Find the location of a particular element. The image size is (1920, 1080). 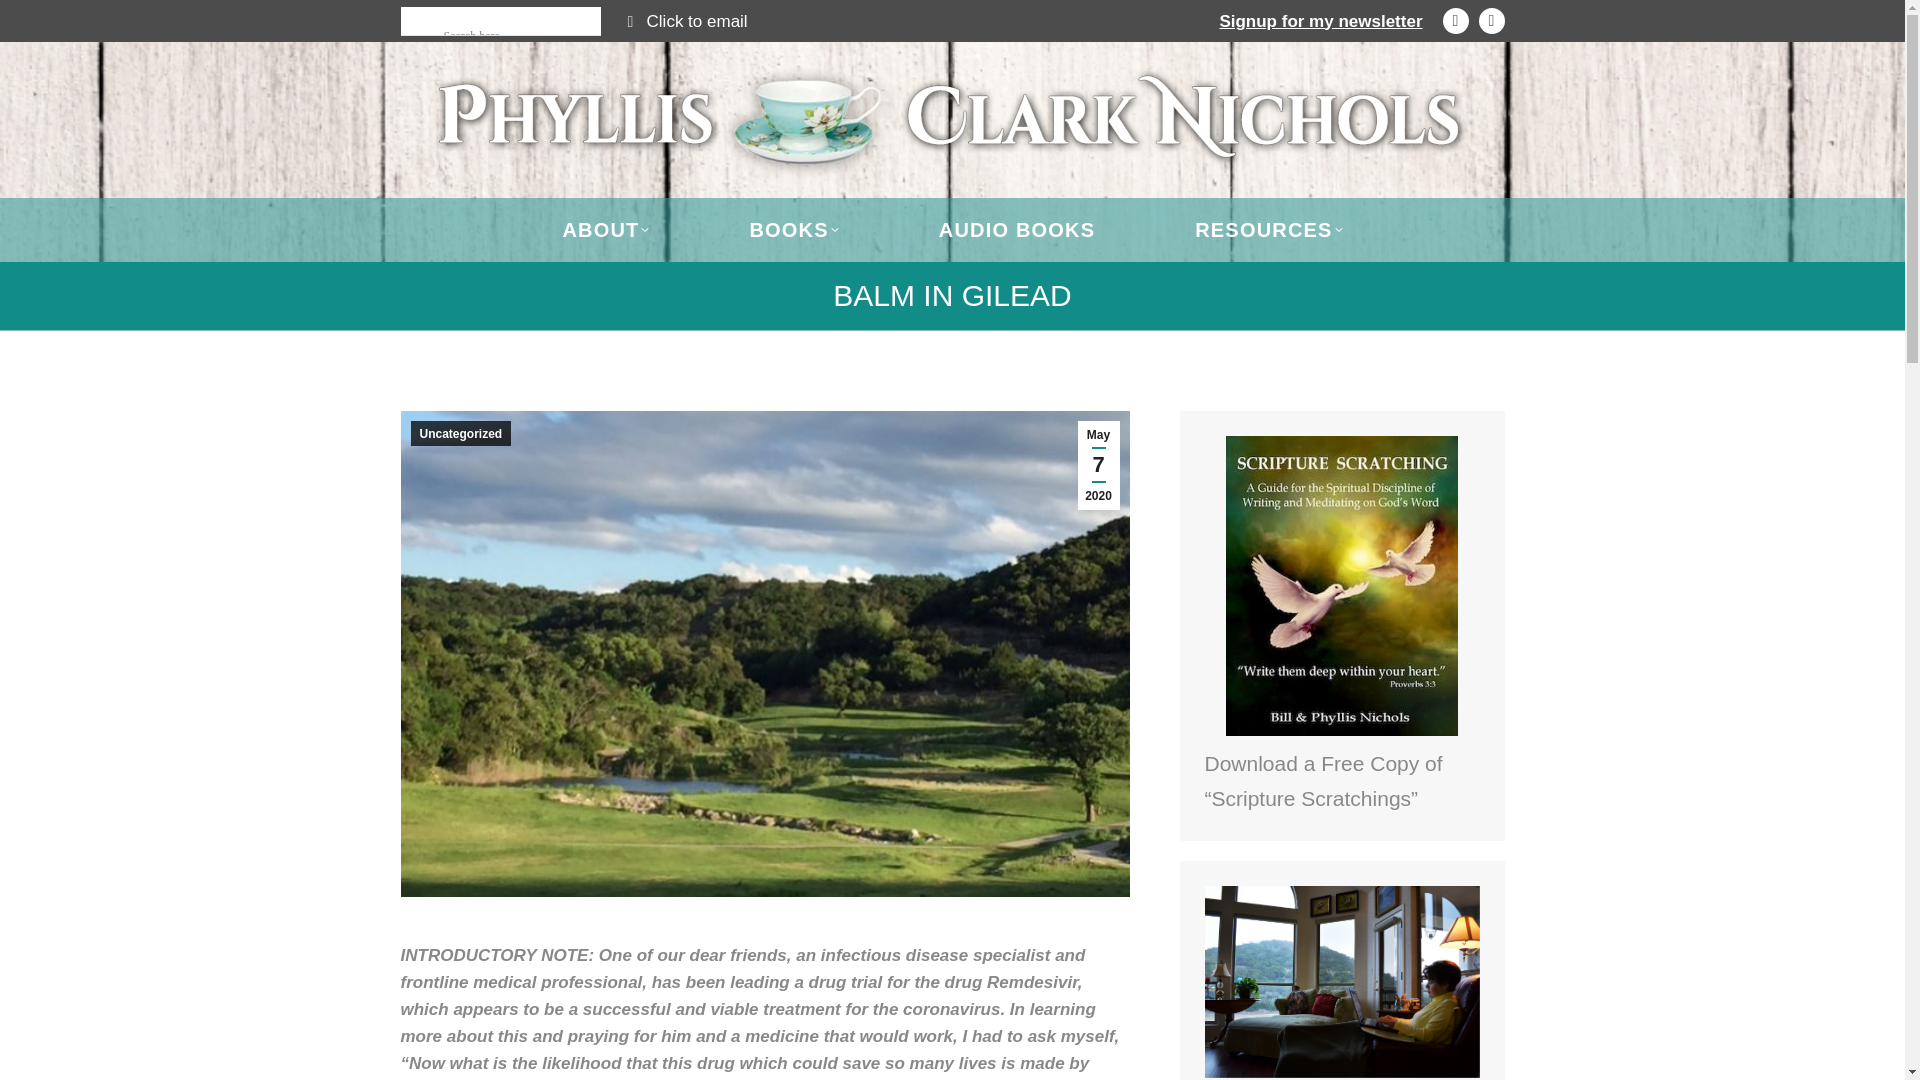

Click to email is located at coordinates (698, 21).